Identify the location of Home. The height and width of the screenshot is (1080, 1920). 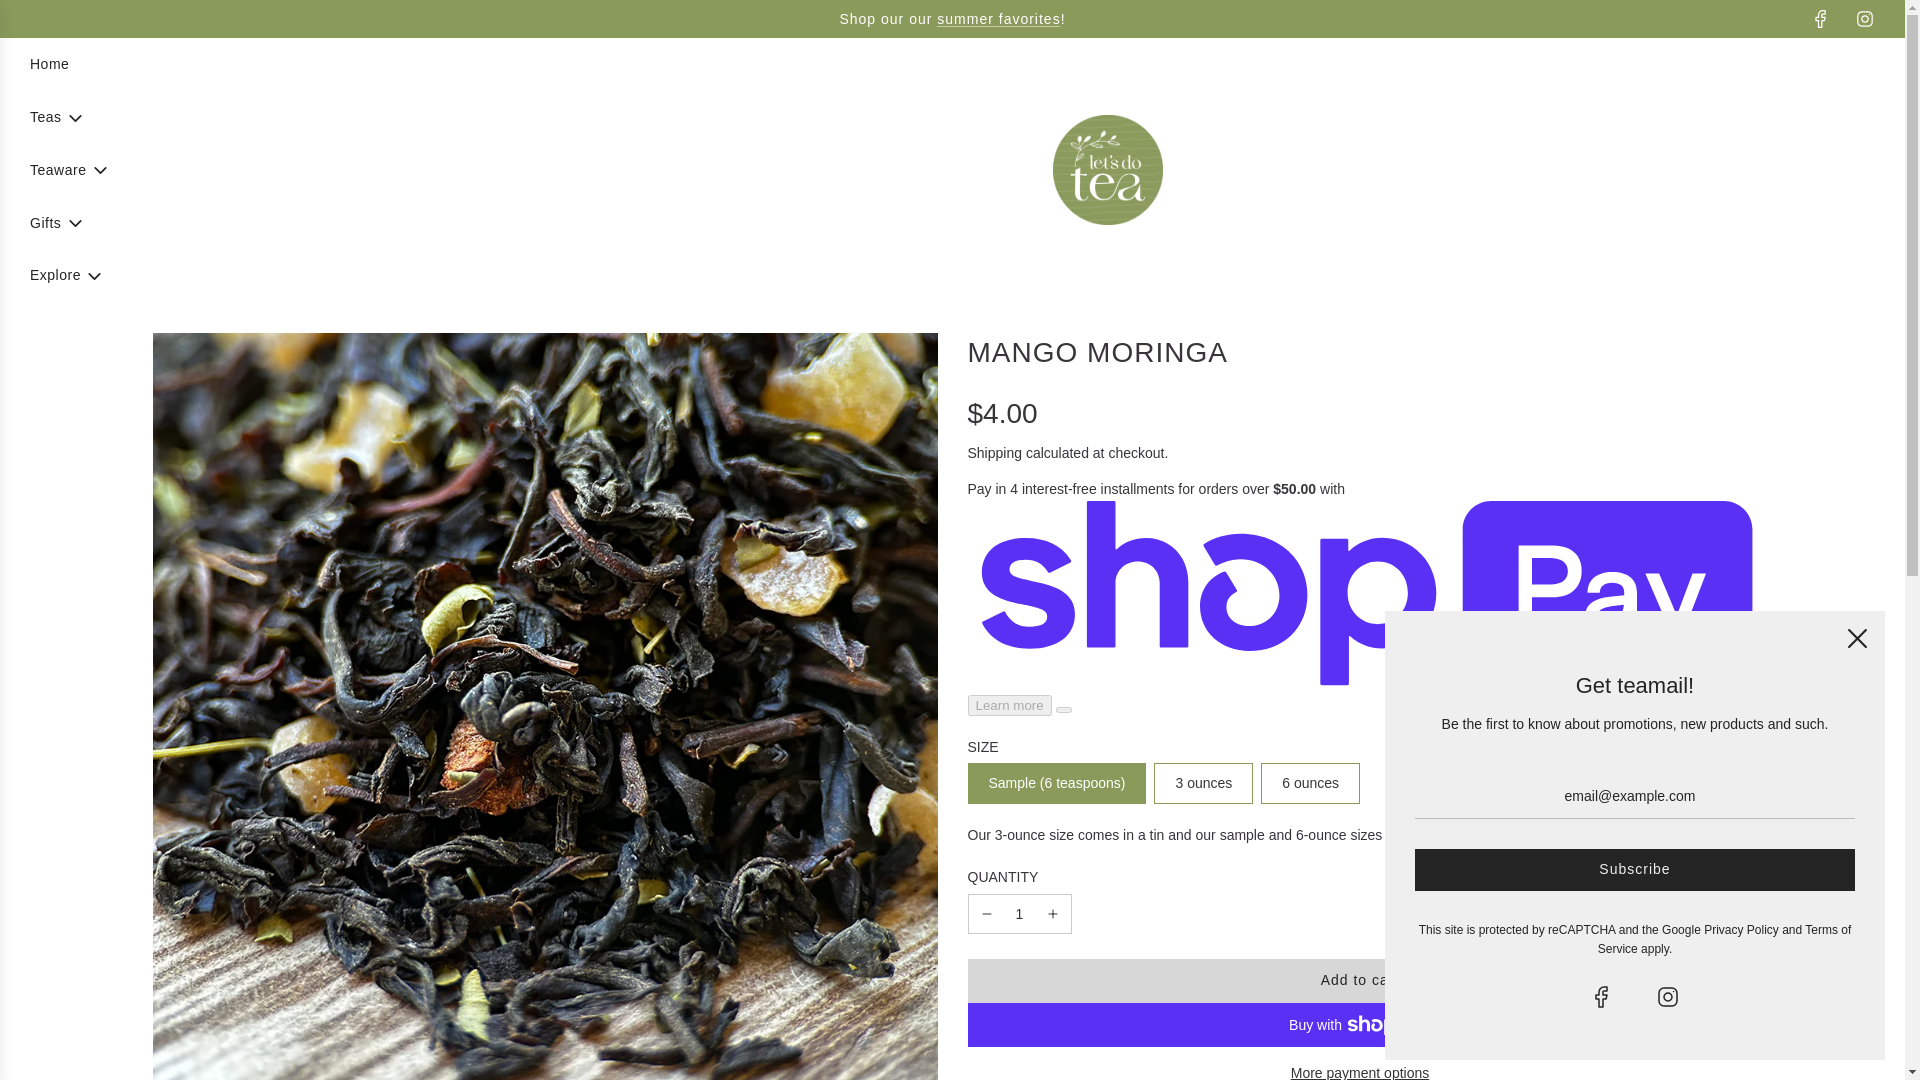
(50, 63).